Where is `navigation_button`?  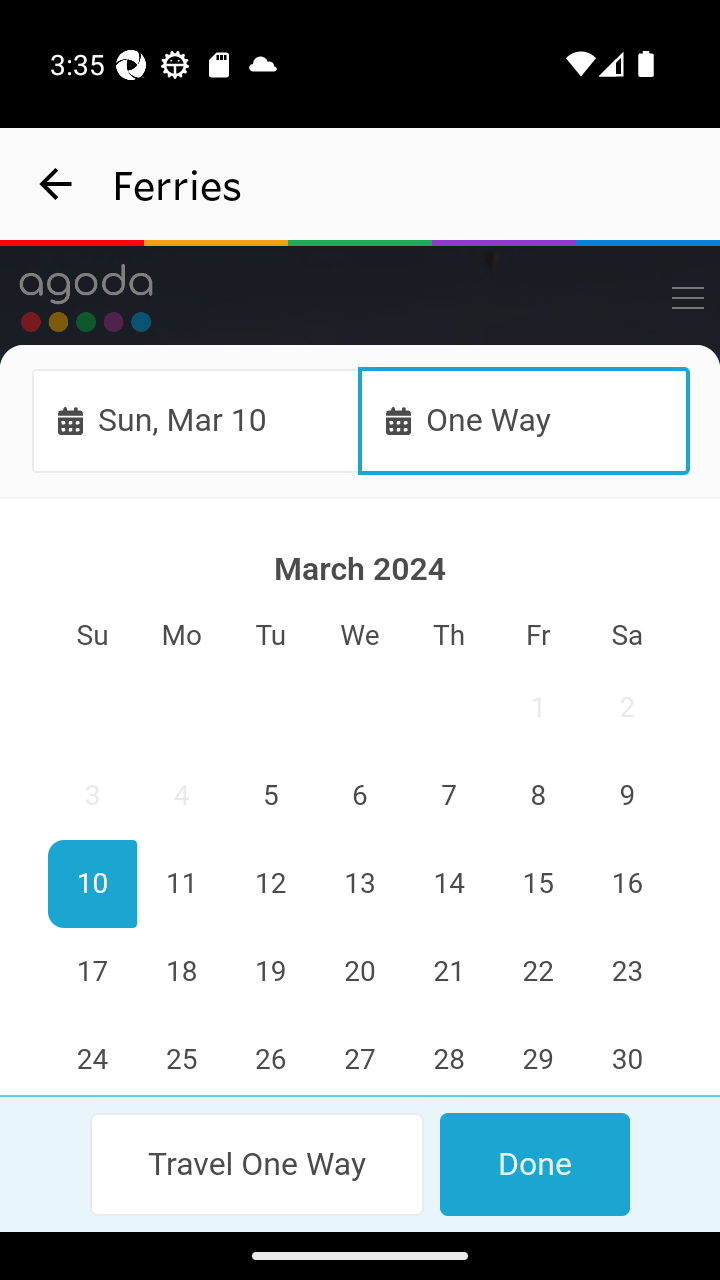 navigation_button is located at coordinates (56, 184).